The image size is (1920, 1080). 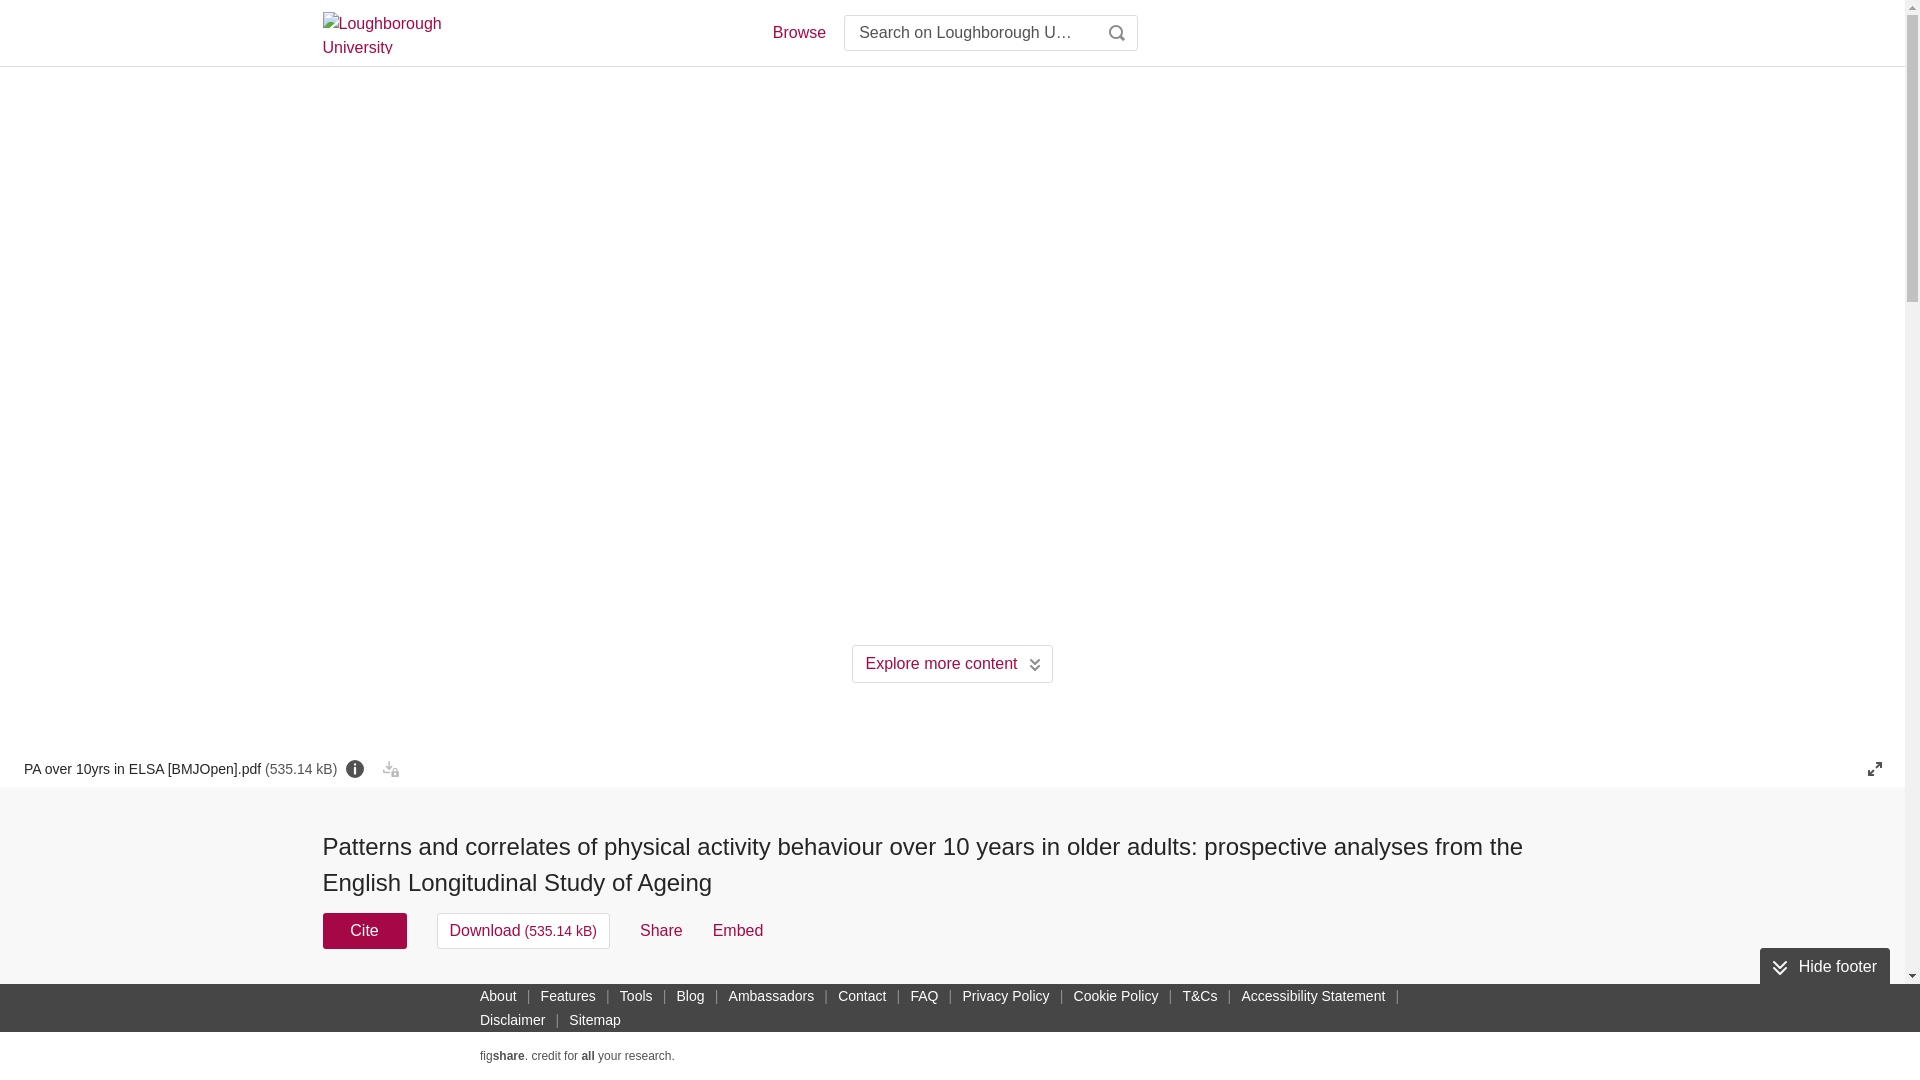 I want to click on Cite, so click(x=364, y=930).